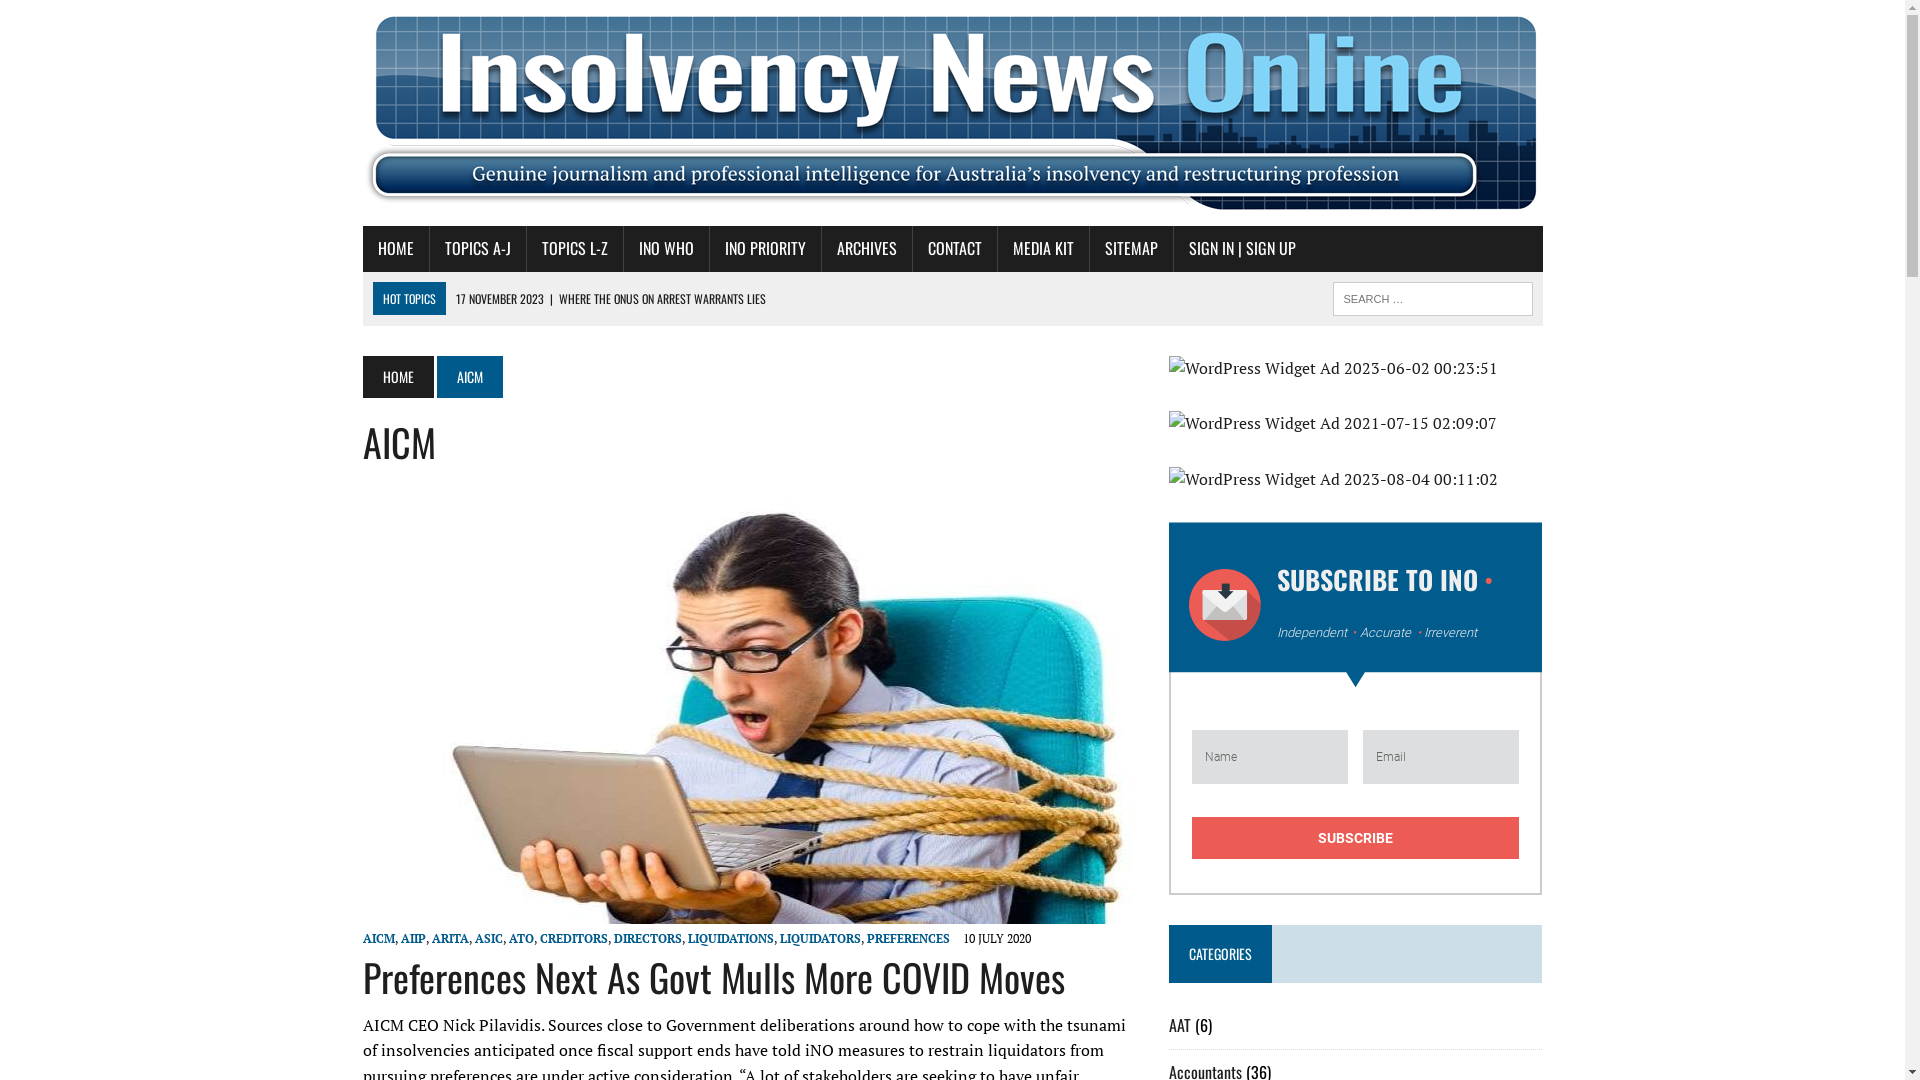 The width and height of the screenshot is (1920, 1080). What do you see at coordinates (100, 19) in the screenshot?
I see `Search` at bounding box center [100, 19].